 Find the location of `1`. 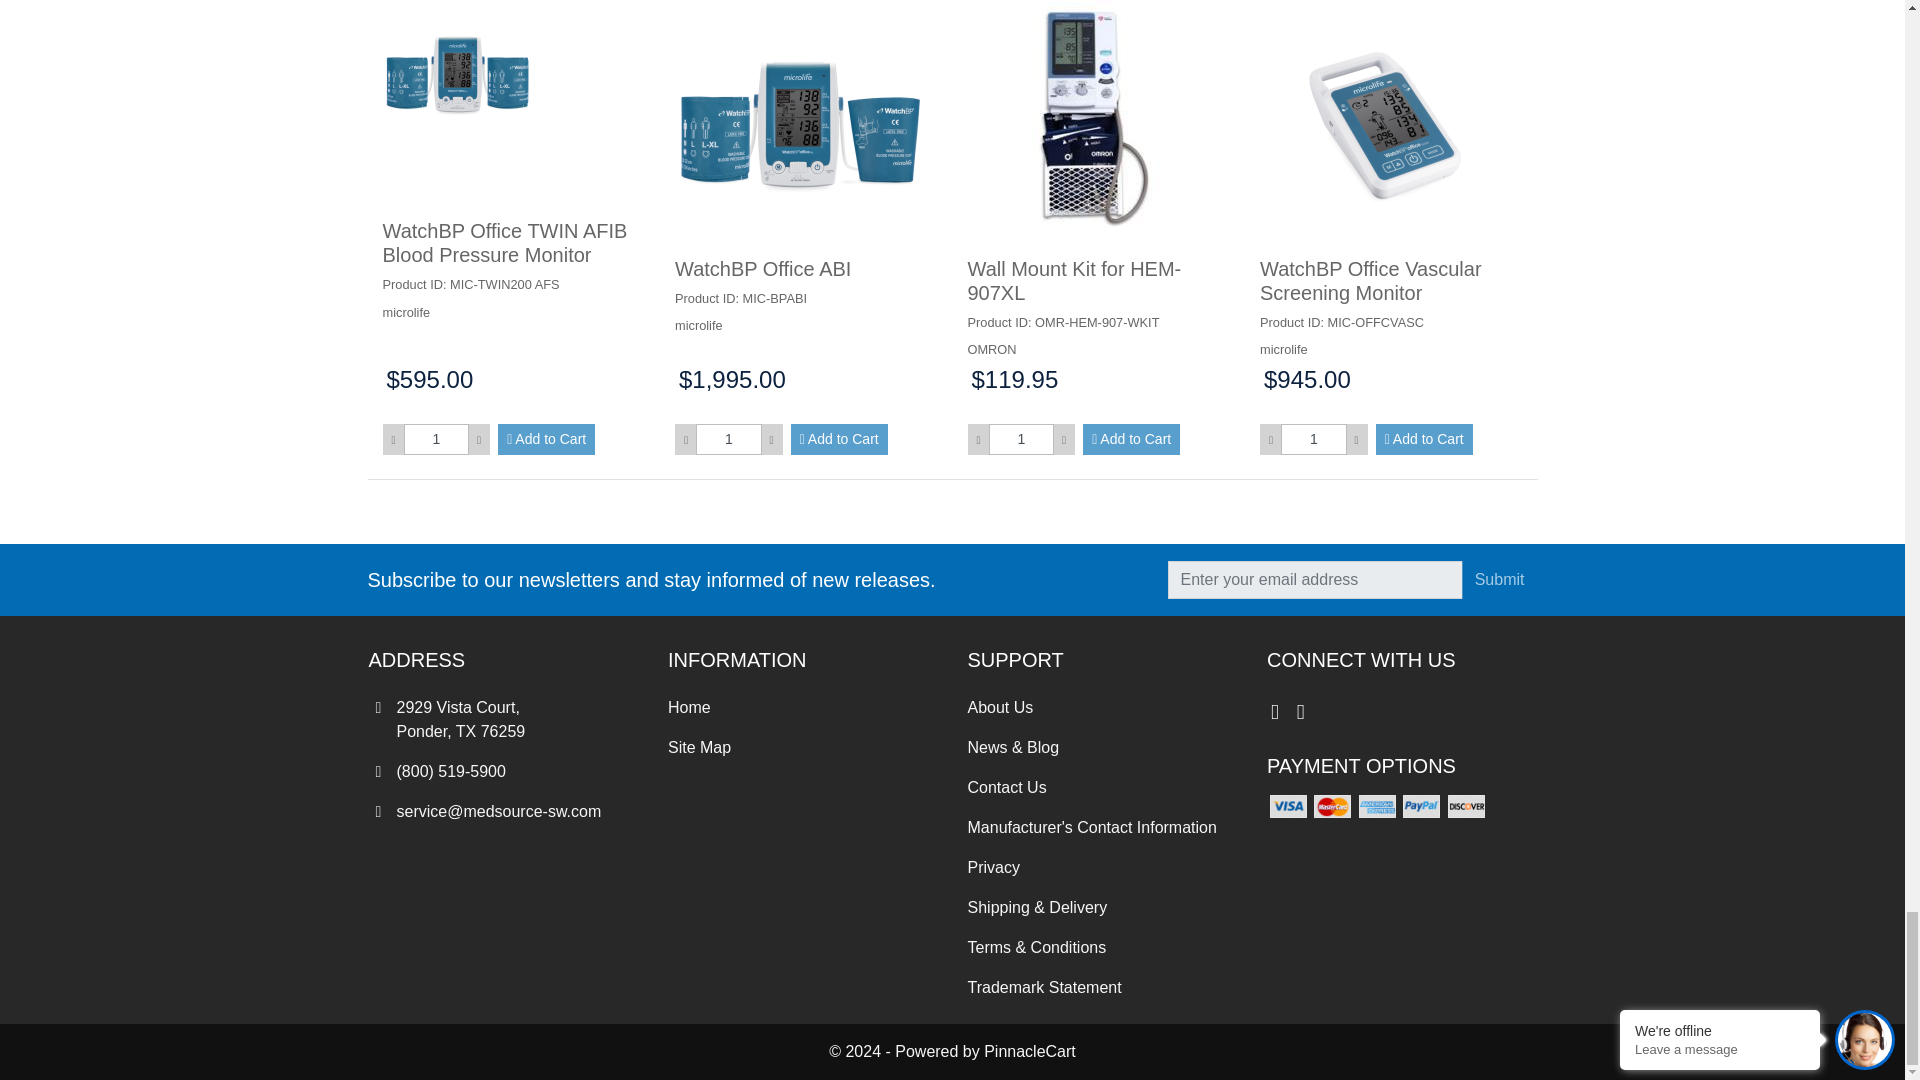

1 is located at coordinates (1312, 439).